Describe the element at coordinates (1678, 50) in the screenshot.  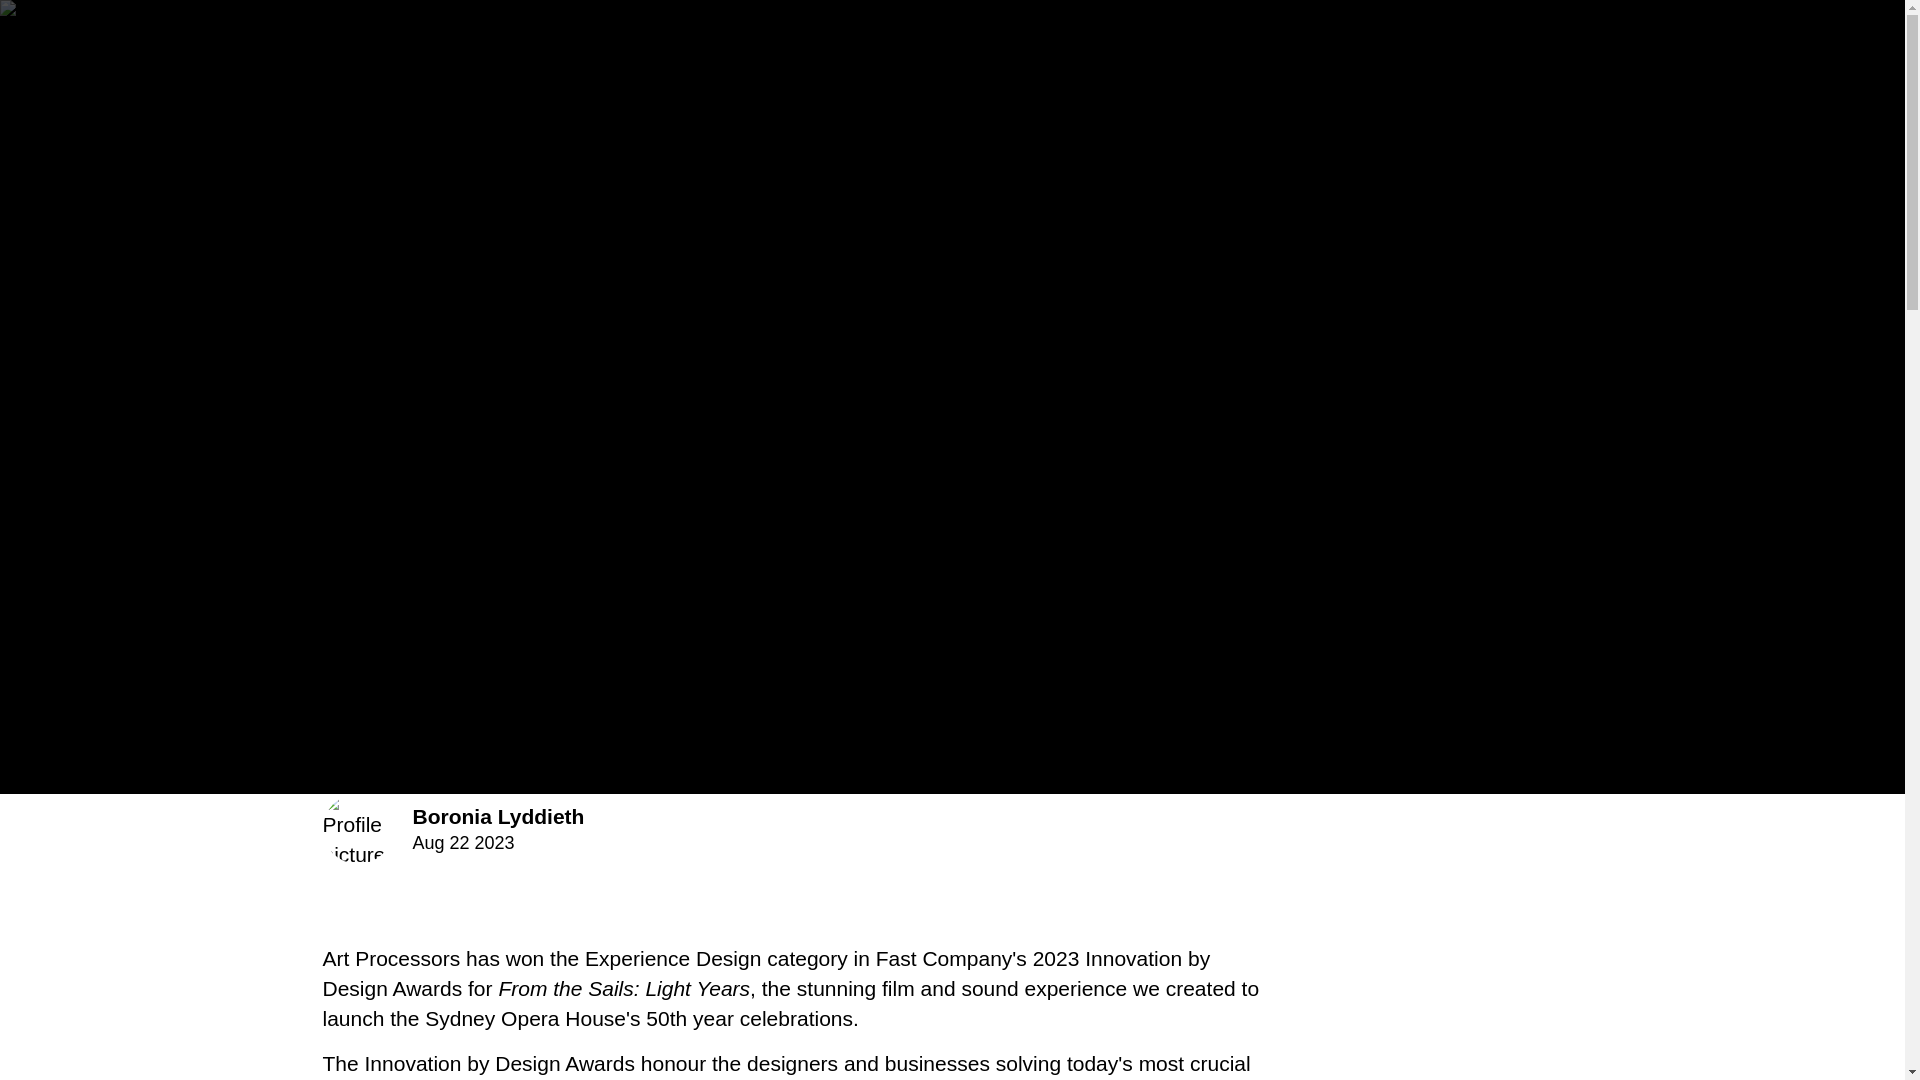
I see `News` at that location.